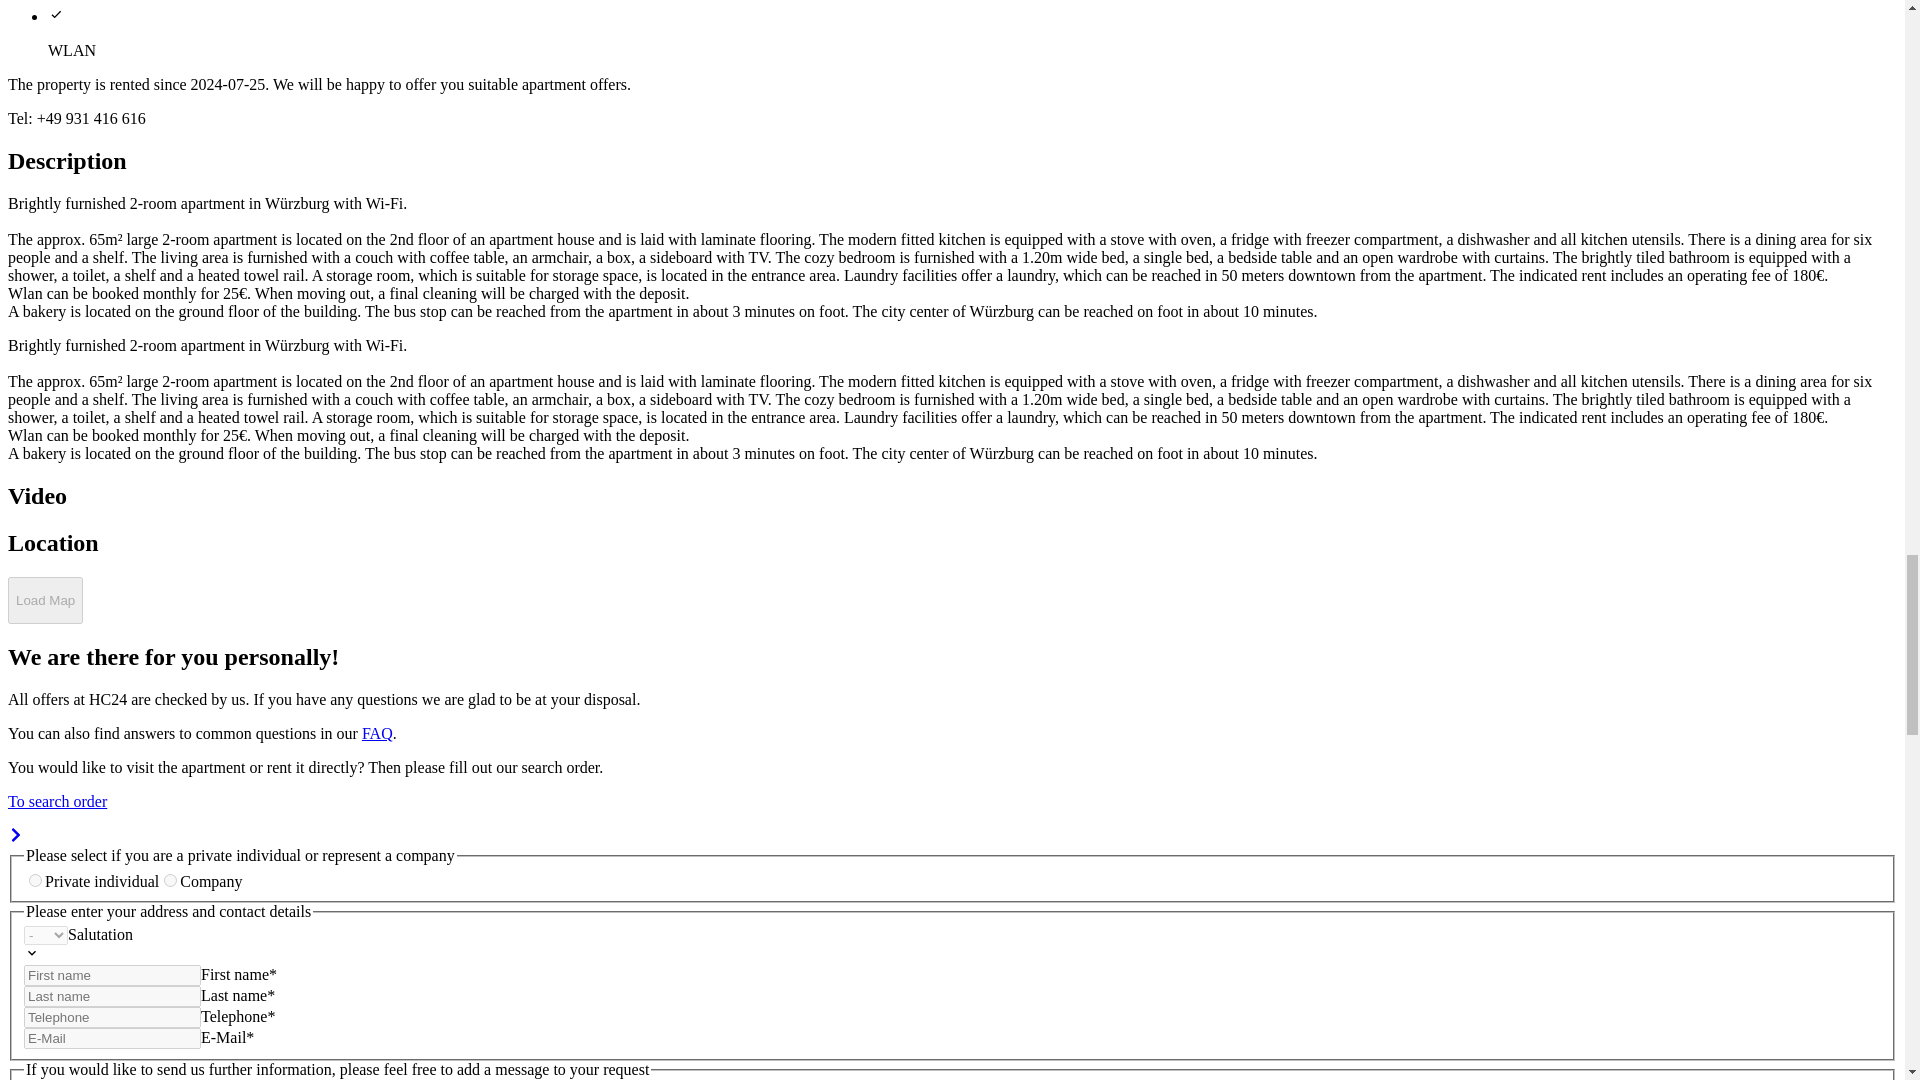  What do you see at coordinates (170, 880) in the screenshot?
I see `on` at bounding box center [170, 880].